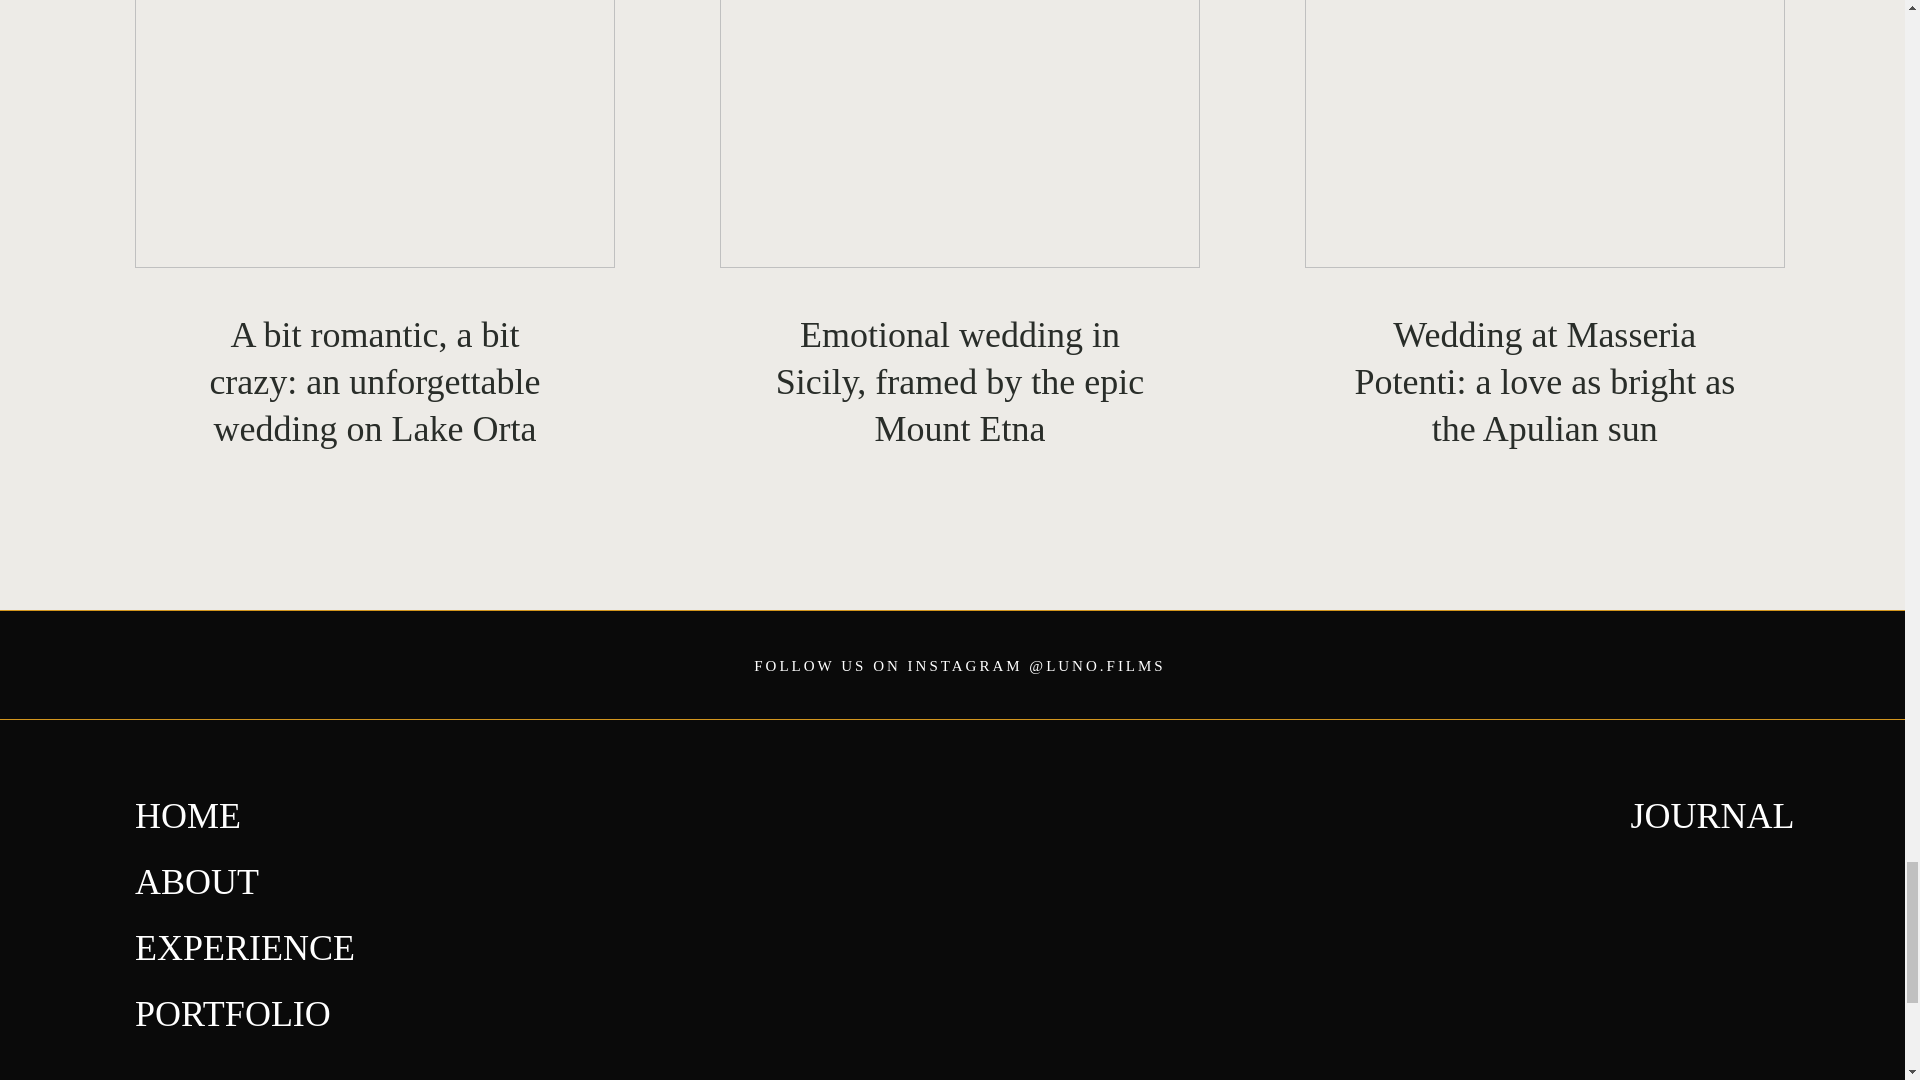 This screenshot has height=1080, width=1920. Describe the element at coordinates (196, 881) in the screenshot. I see `ABOUT` at that location.